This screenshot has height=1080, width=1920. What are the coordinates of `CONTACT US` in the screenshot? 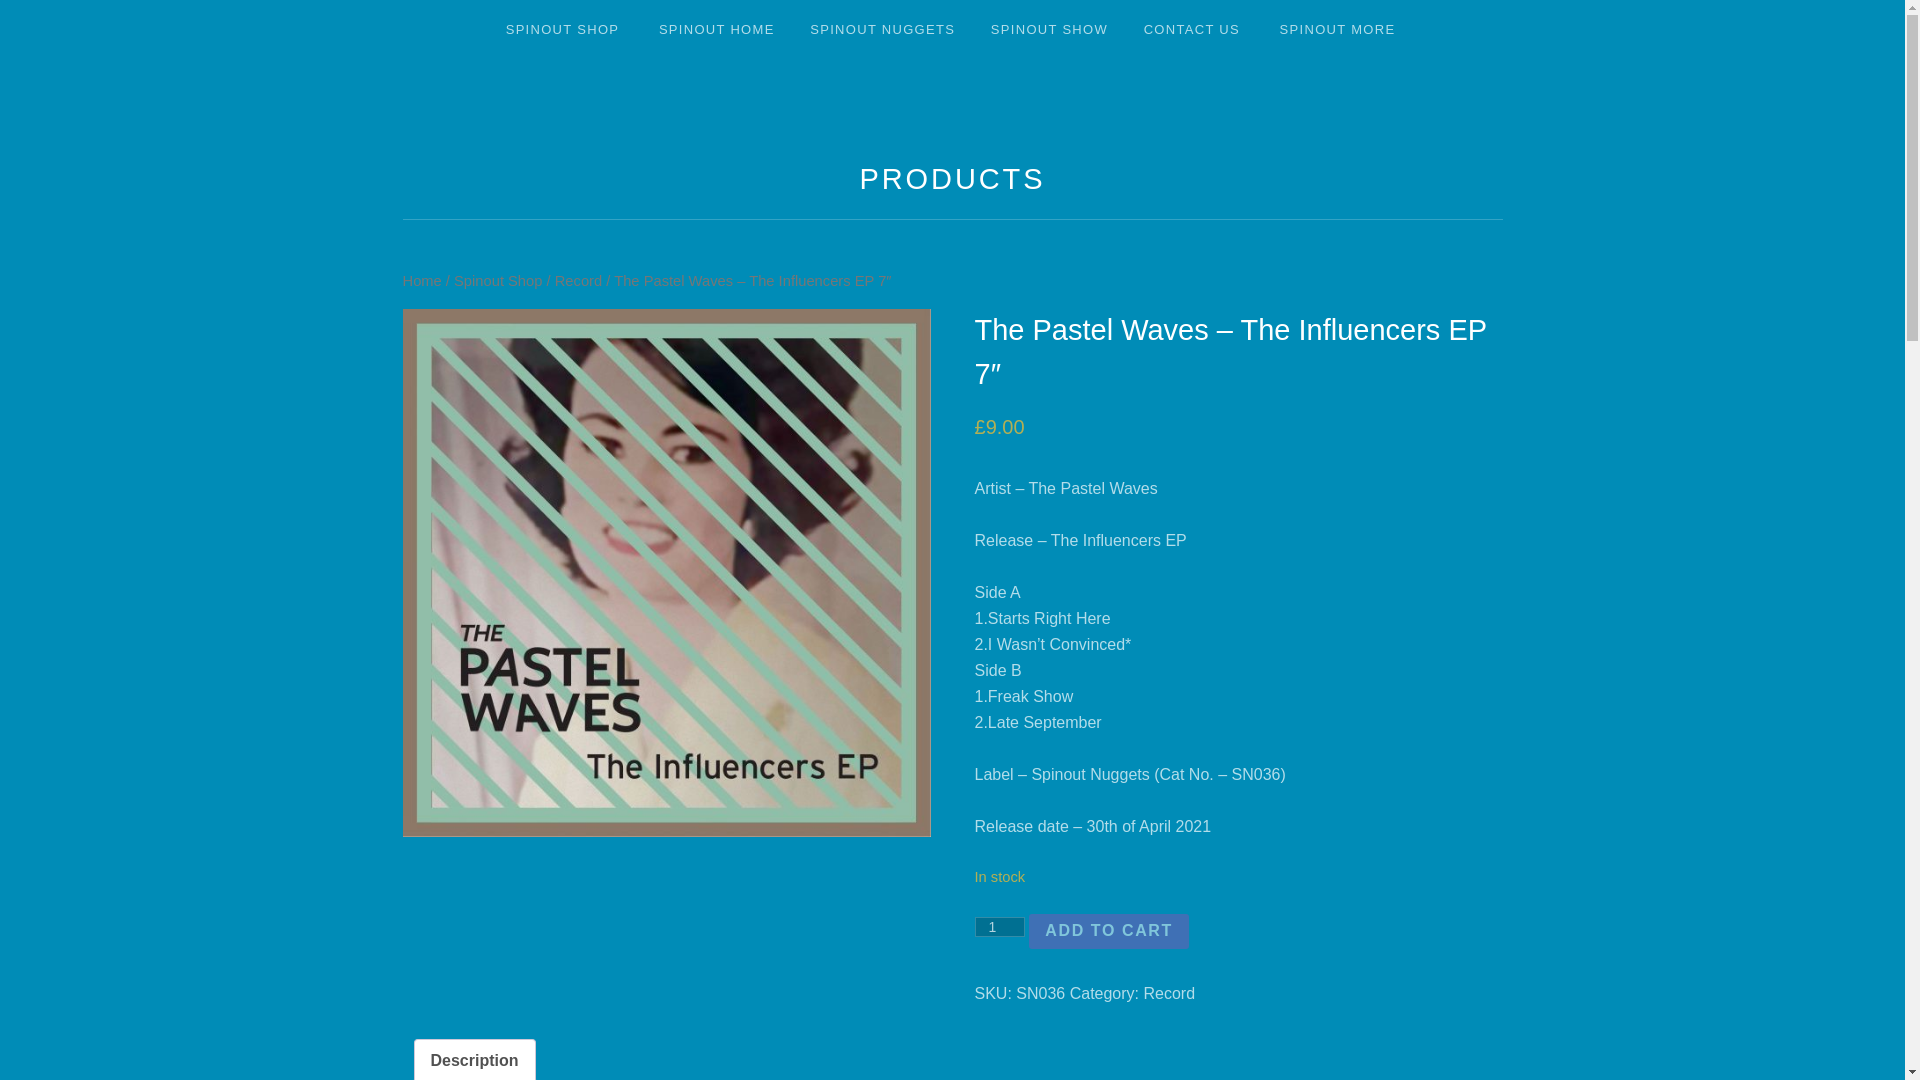 It's located at (1194, 30).